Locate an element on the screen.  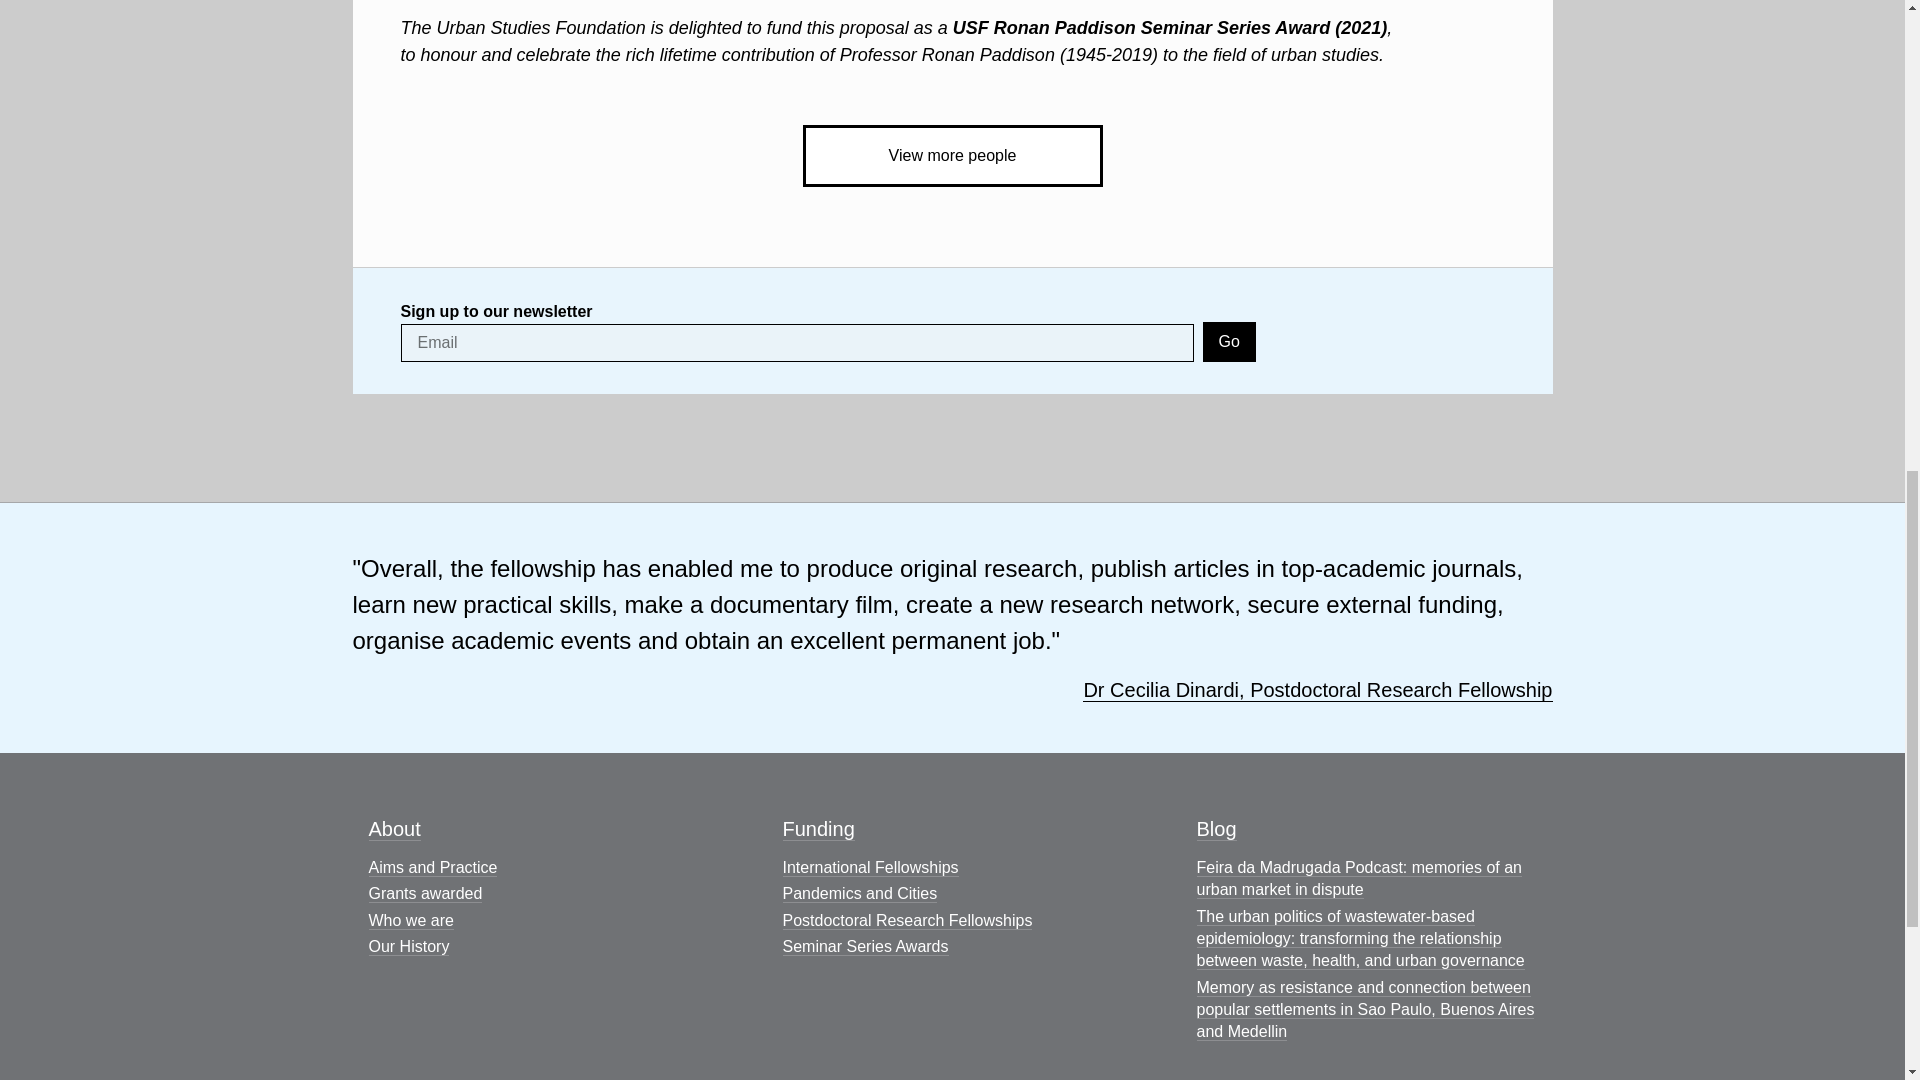
Aims and Practice is located at coordinates (432, 867).